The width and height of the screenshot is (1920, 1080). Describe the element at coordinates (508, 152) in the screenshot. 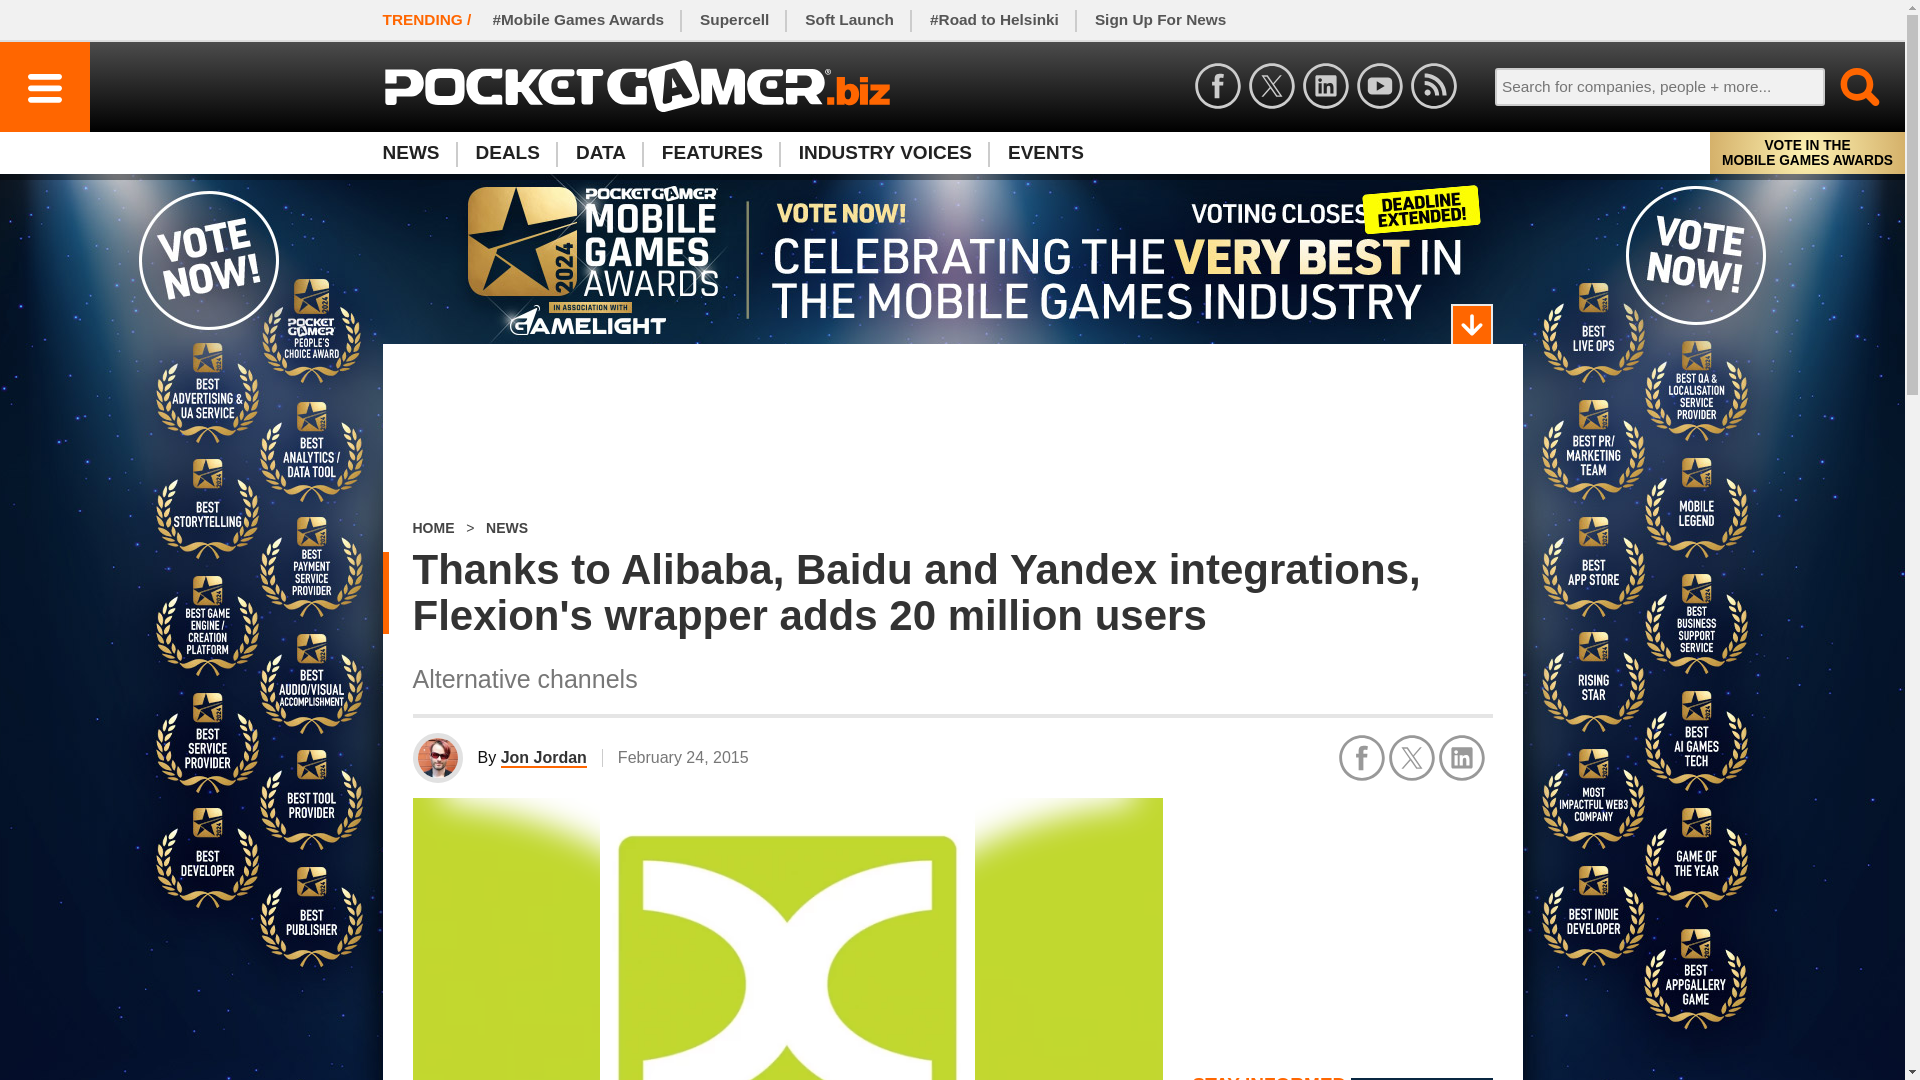

I see `DEALS` at that location.